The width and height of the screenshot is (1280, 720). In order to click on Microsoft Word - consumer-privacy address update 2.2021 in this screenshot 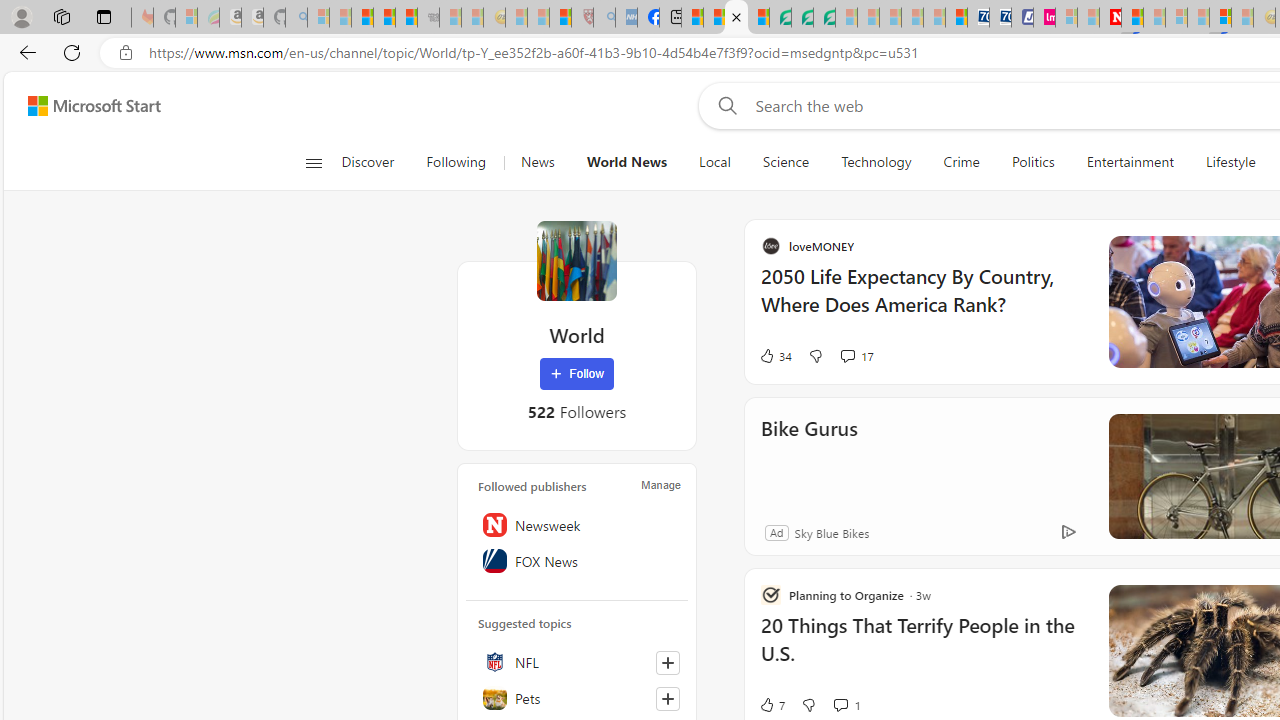, I will do `click(824, 18)`.